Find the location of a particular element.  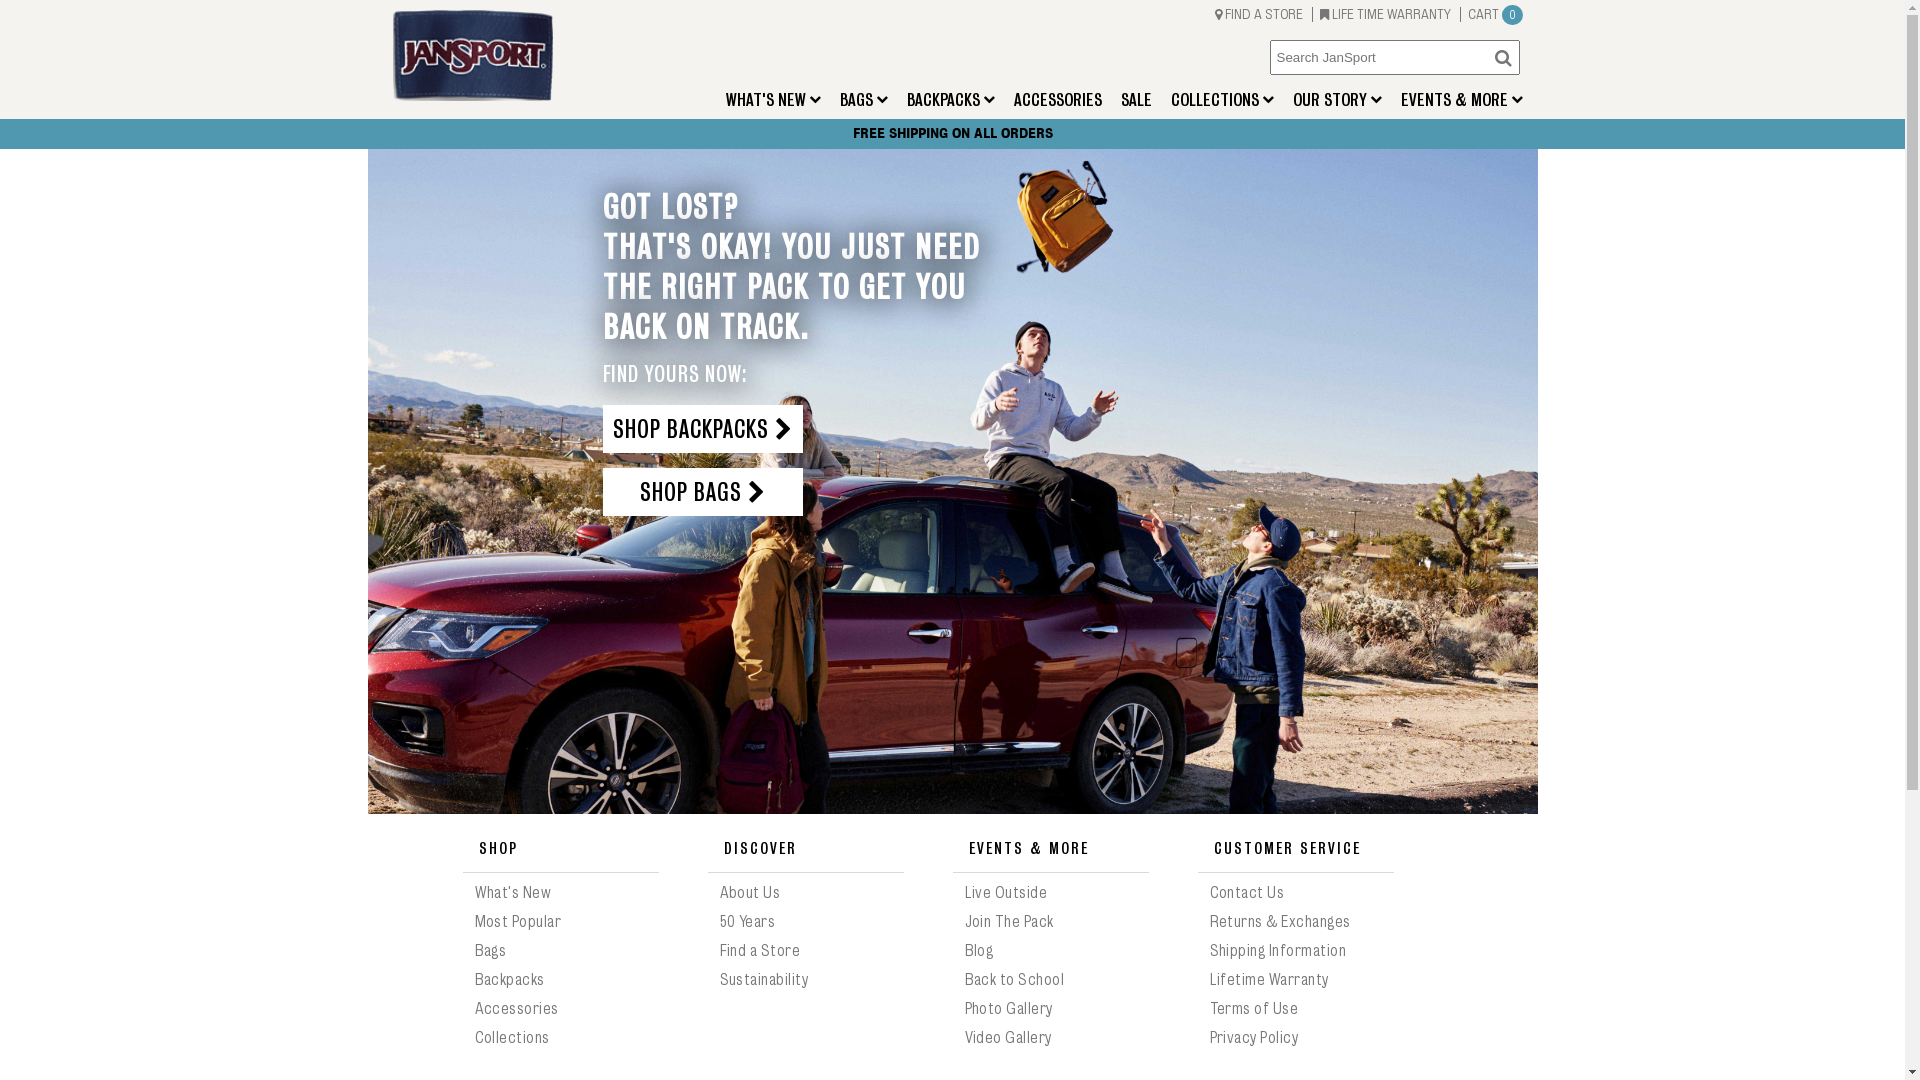

SHOP BAGS is located at coordinates (702, 492).